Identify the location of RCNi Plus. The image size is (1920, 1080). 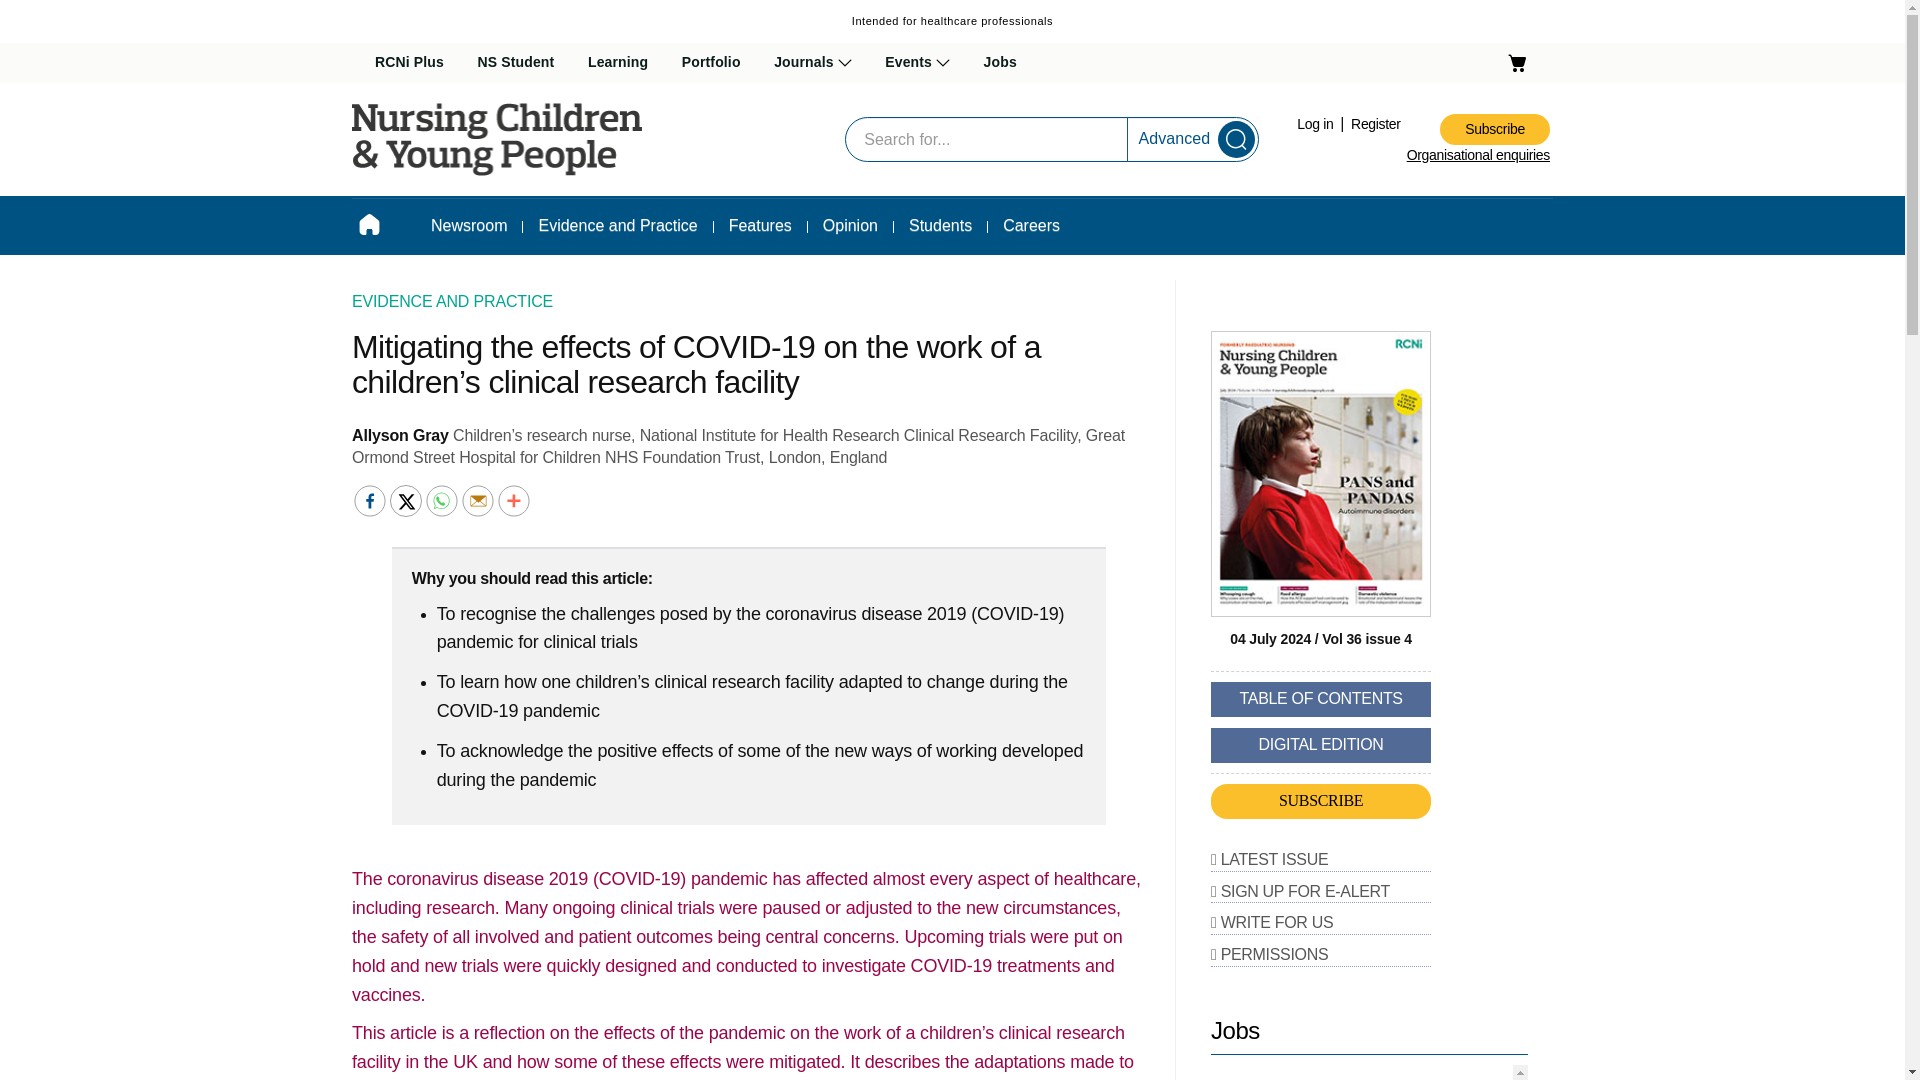
(408, 63).